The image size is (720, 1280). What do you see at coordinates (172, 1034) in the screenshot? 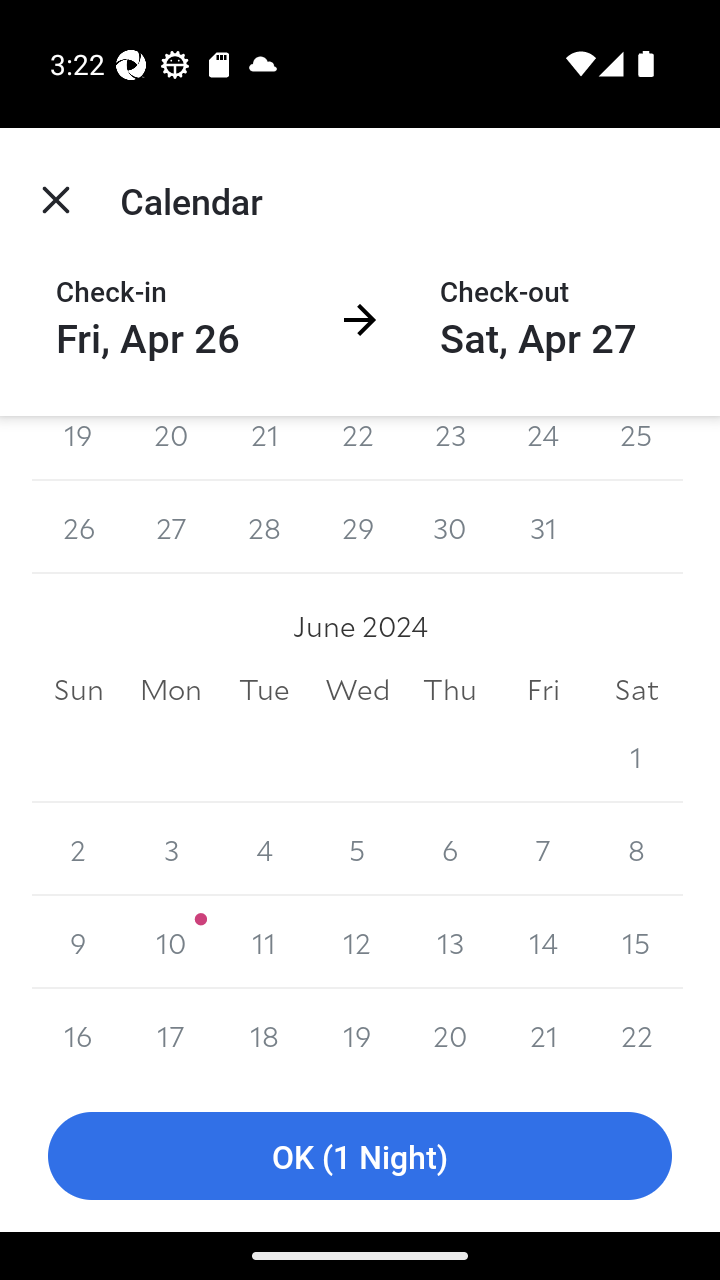
I see `17 17 June 2024` at bounding box center [172, 1034].